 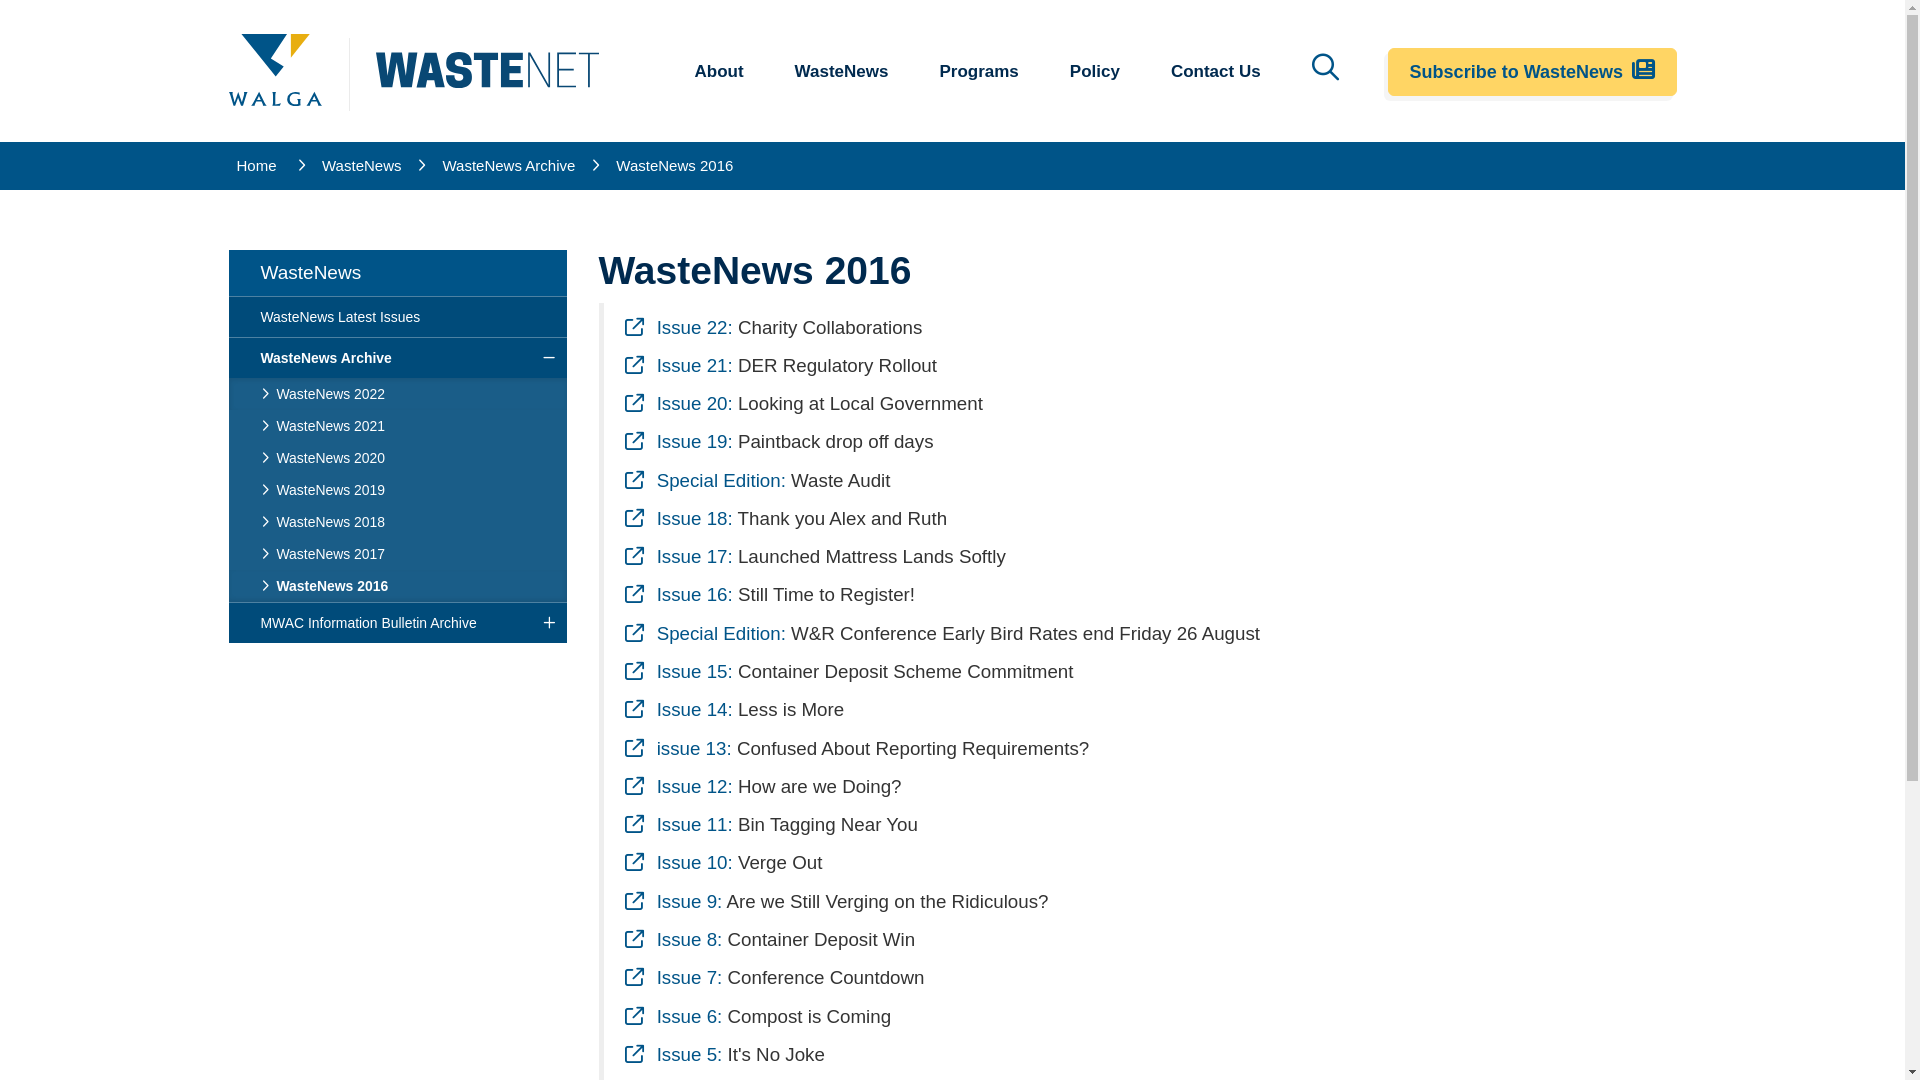 I want to click on WasteNews 2016, so click(x=397, y=586).